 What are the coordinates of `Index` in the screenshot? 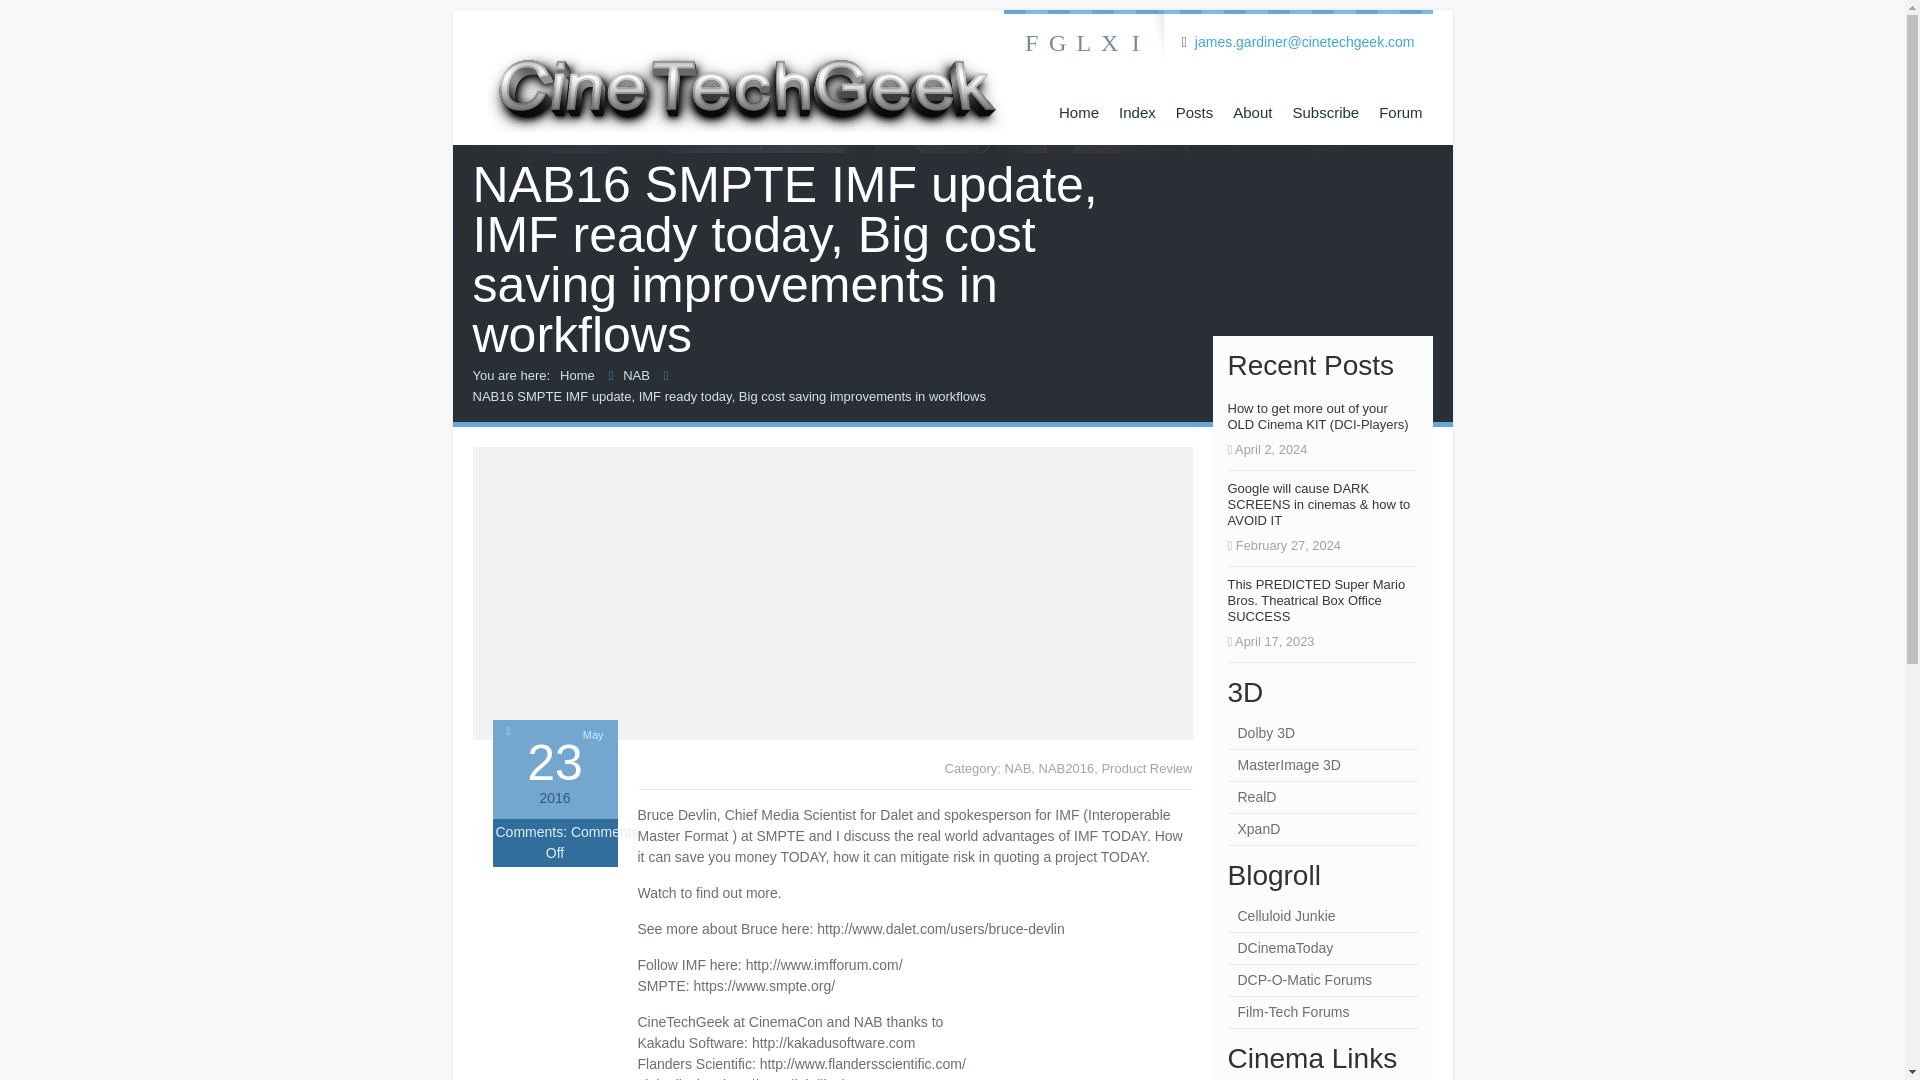 It's located at (1137, 112).